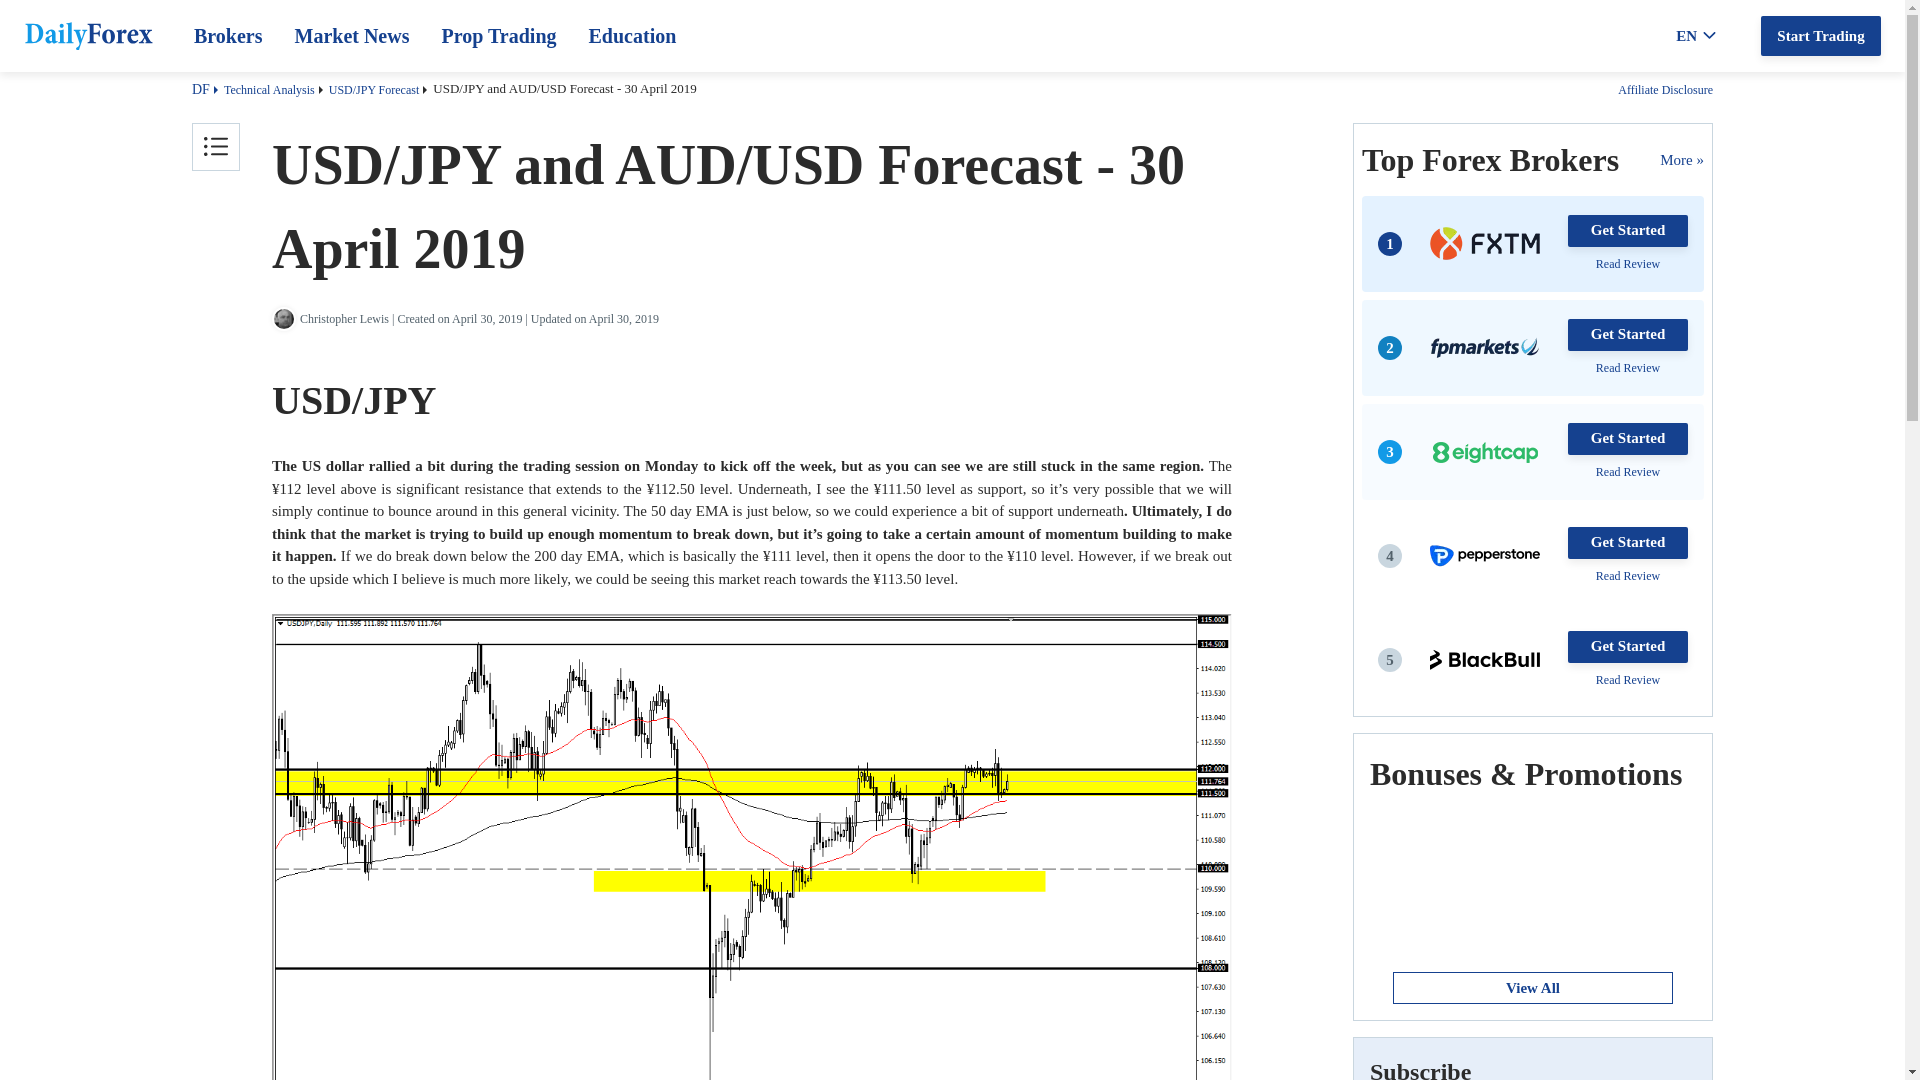  Describe the element at coordinates (88, 39) in the screenshot. I see `DailyForex` at that location.